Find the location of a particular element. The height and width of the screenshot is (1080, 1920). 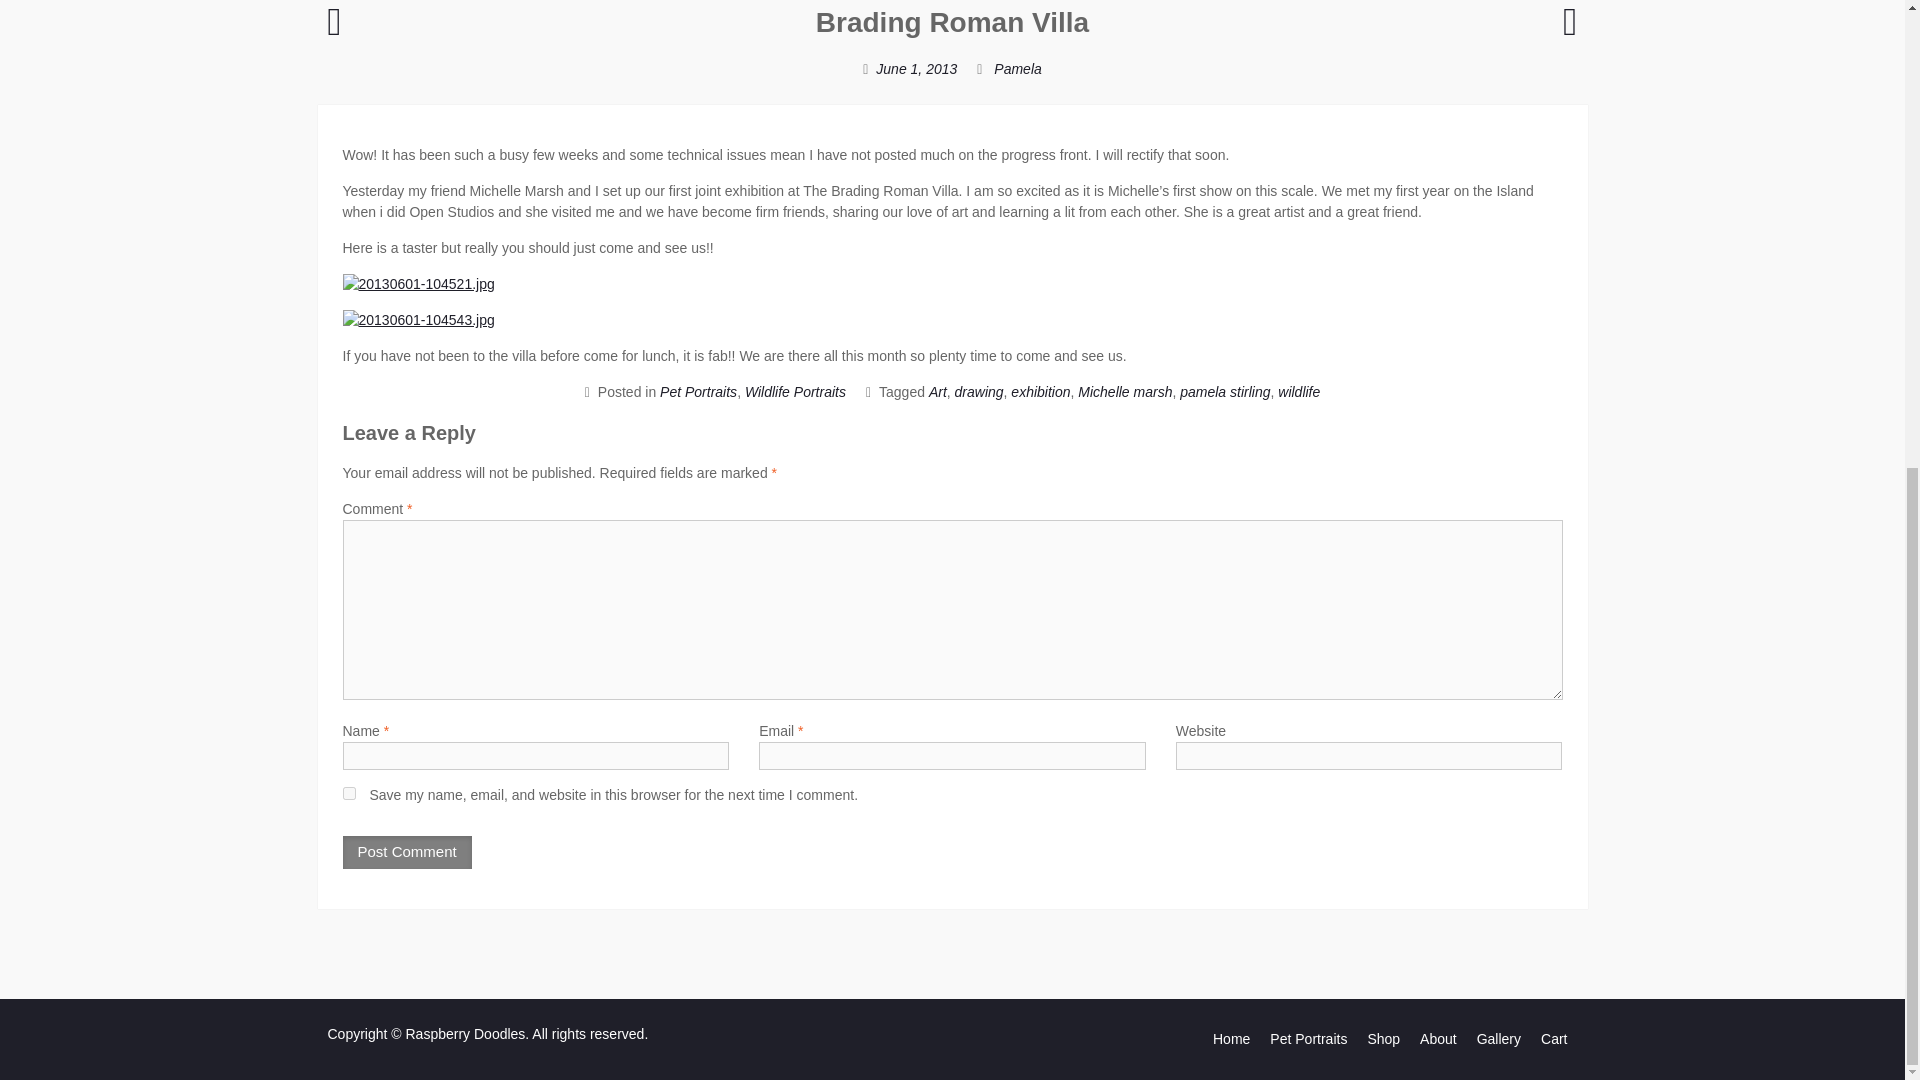

Art is located at coordinates (938, 392).